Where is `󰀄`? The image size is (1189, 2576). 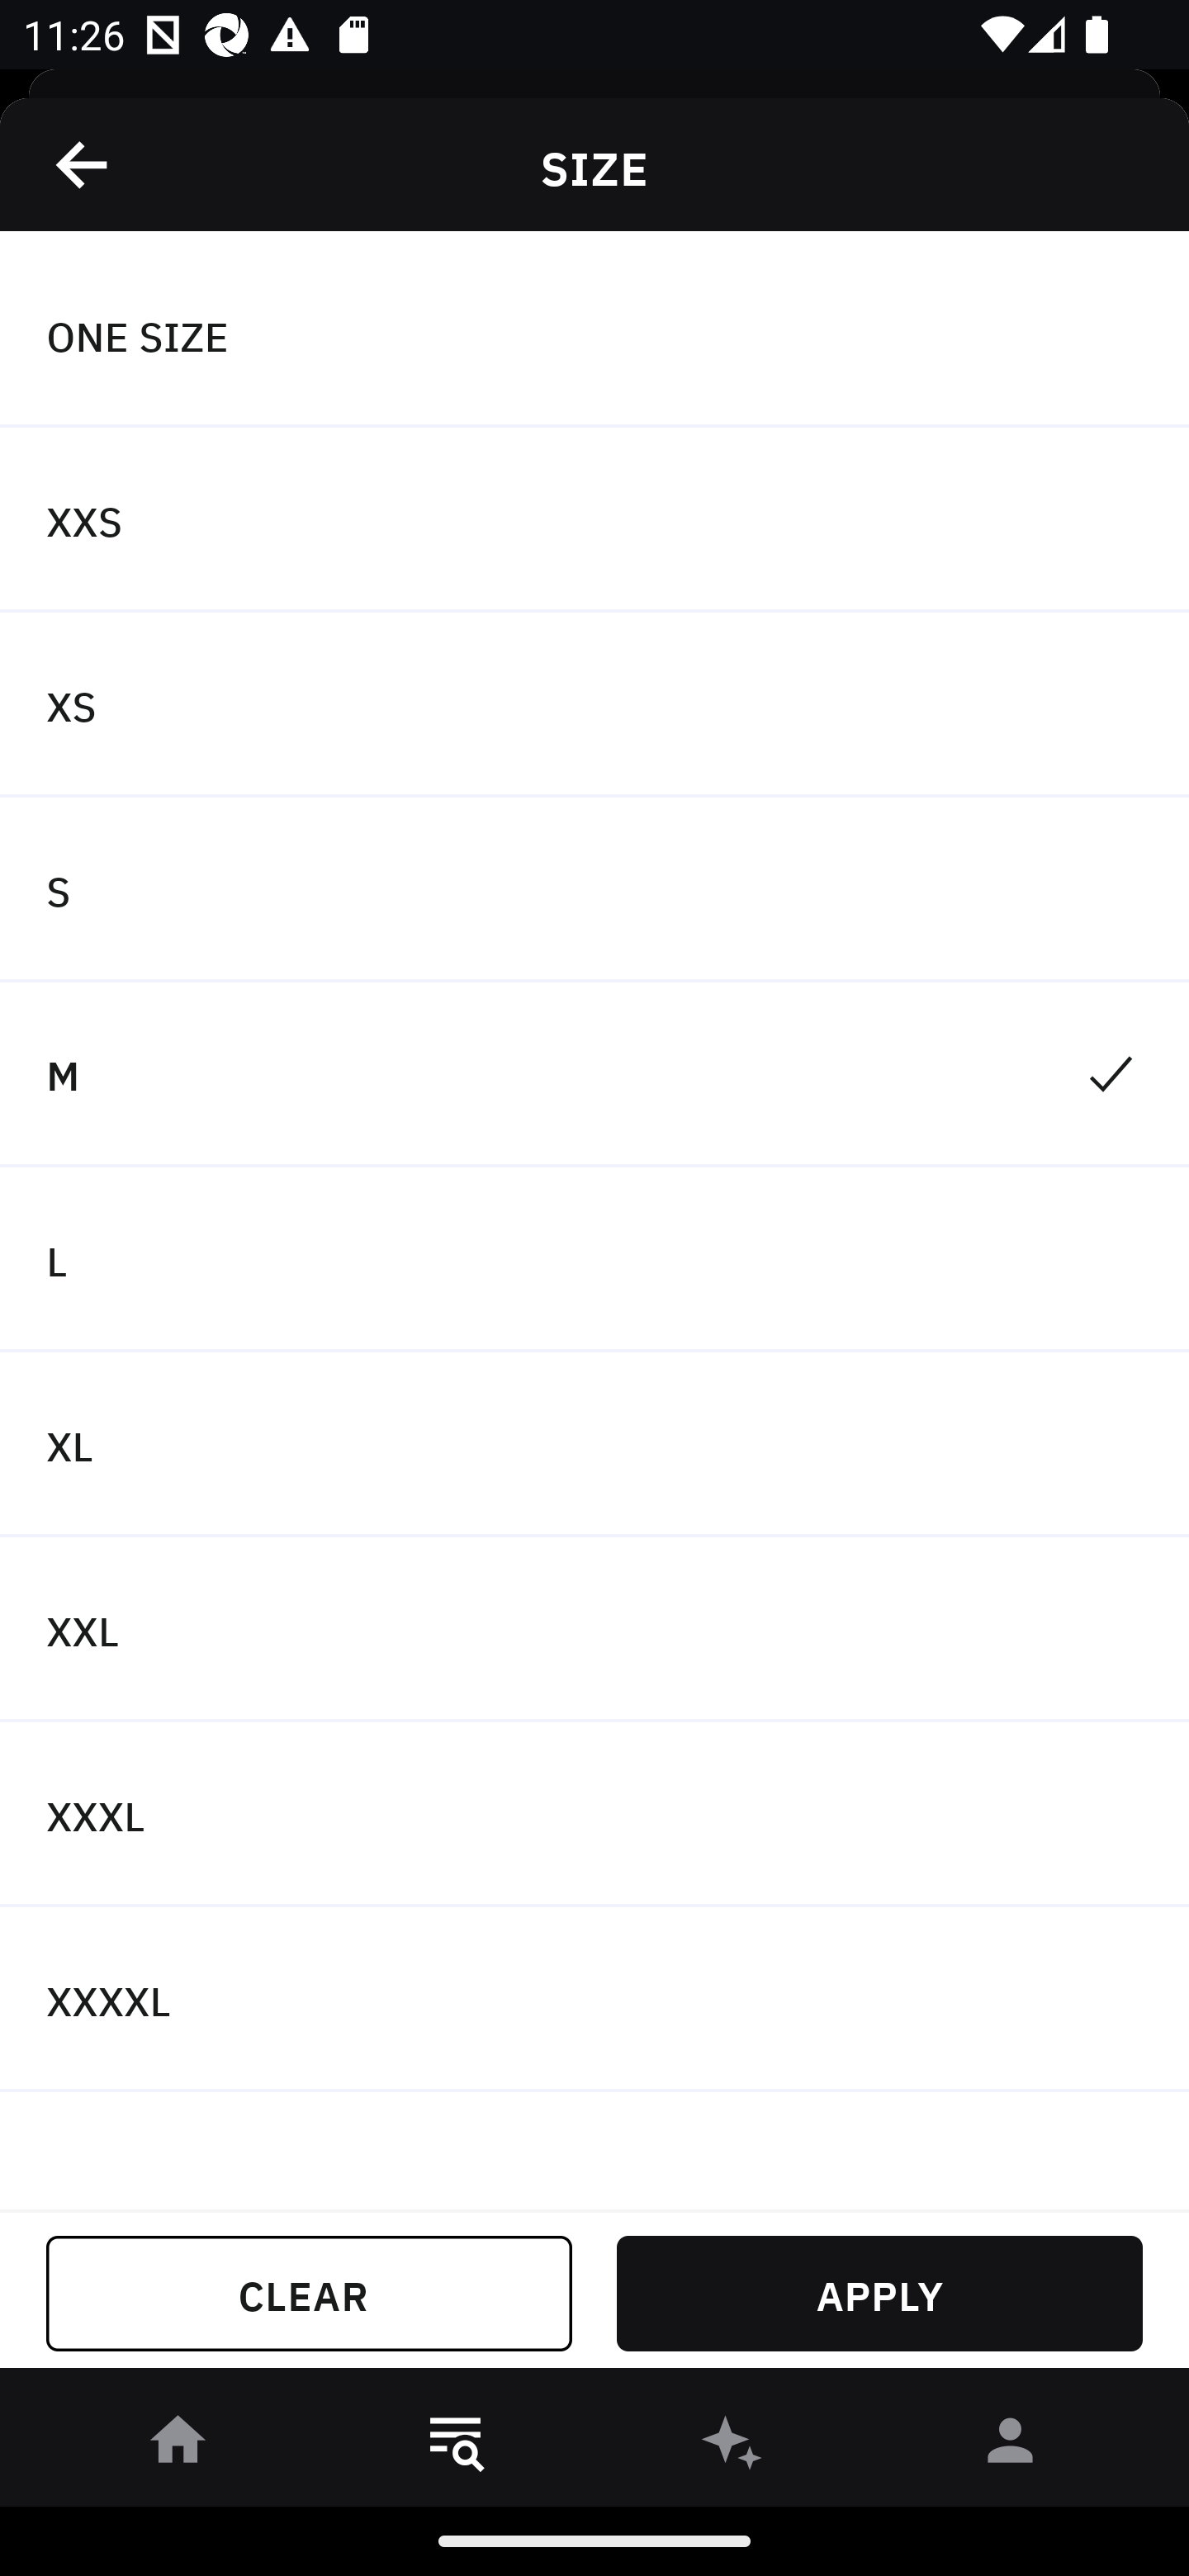 󰀄 is located at coordinates (1011, 2446).